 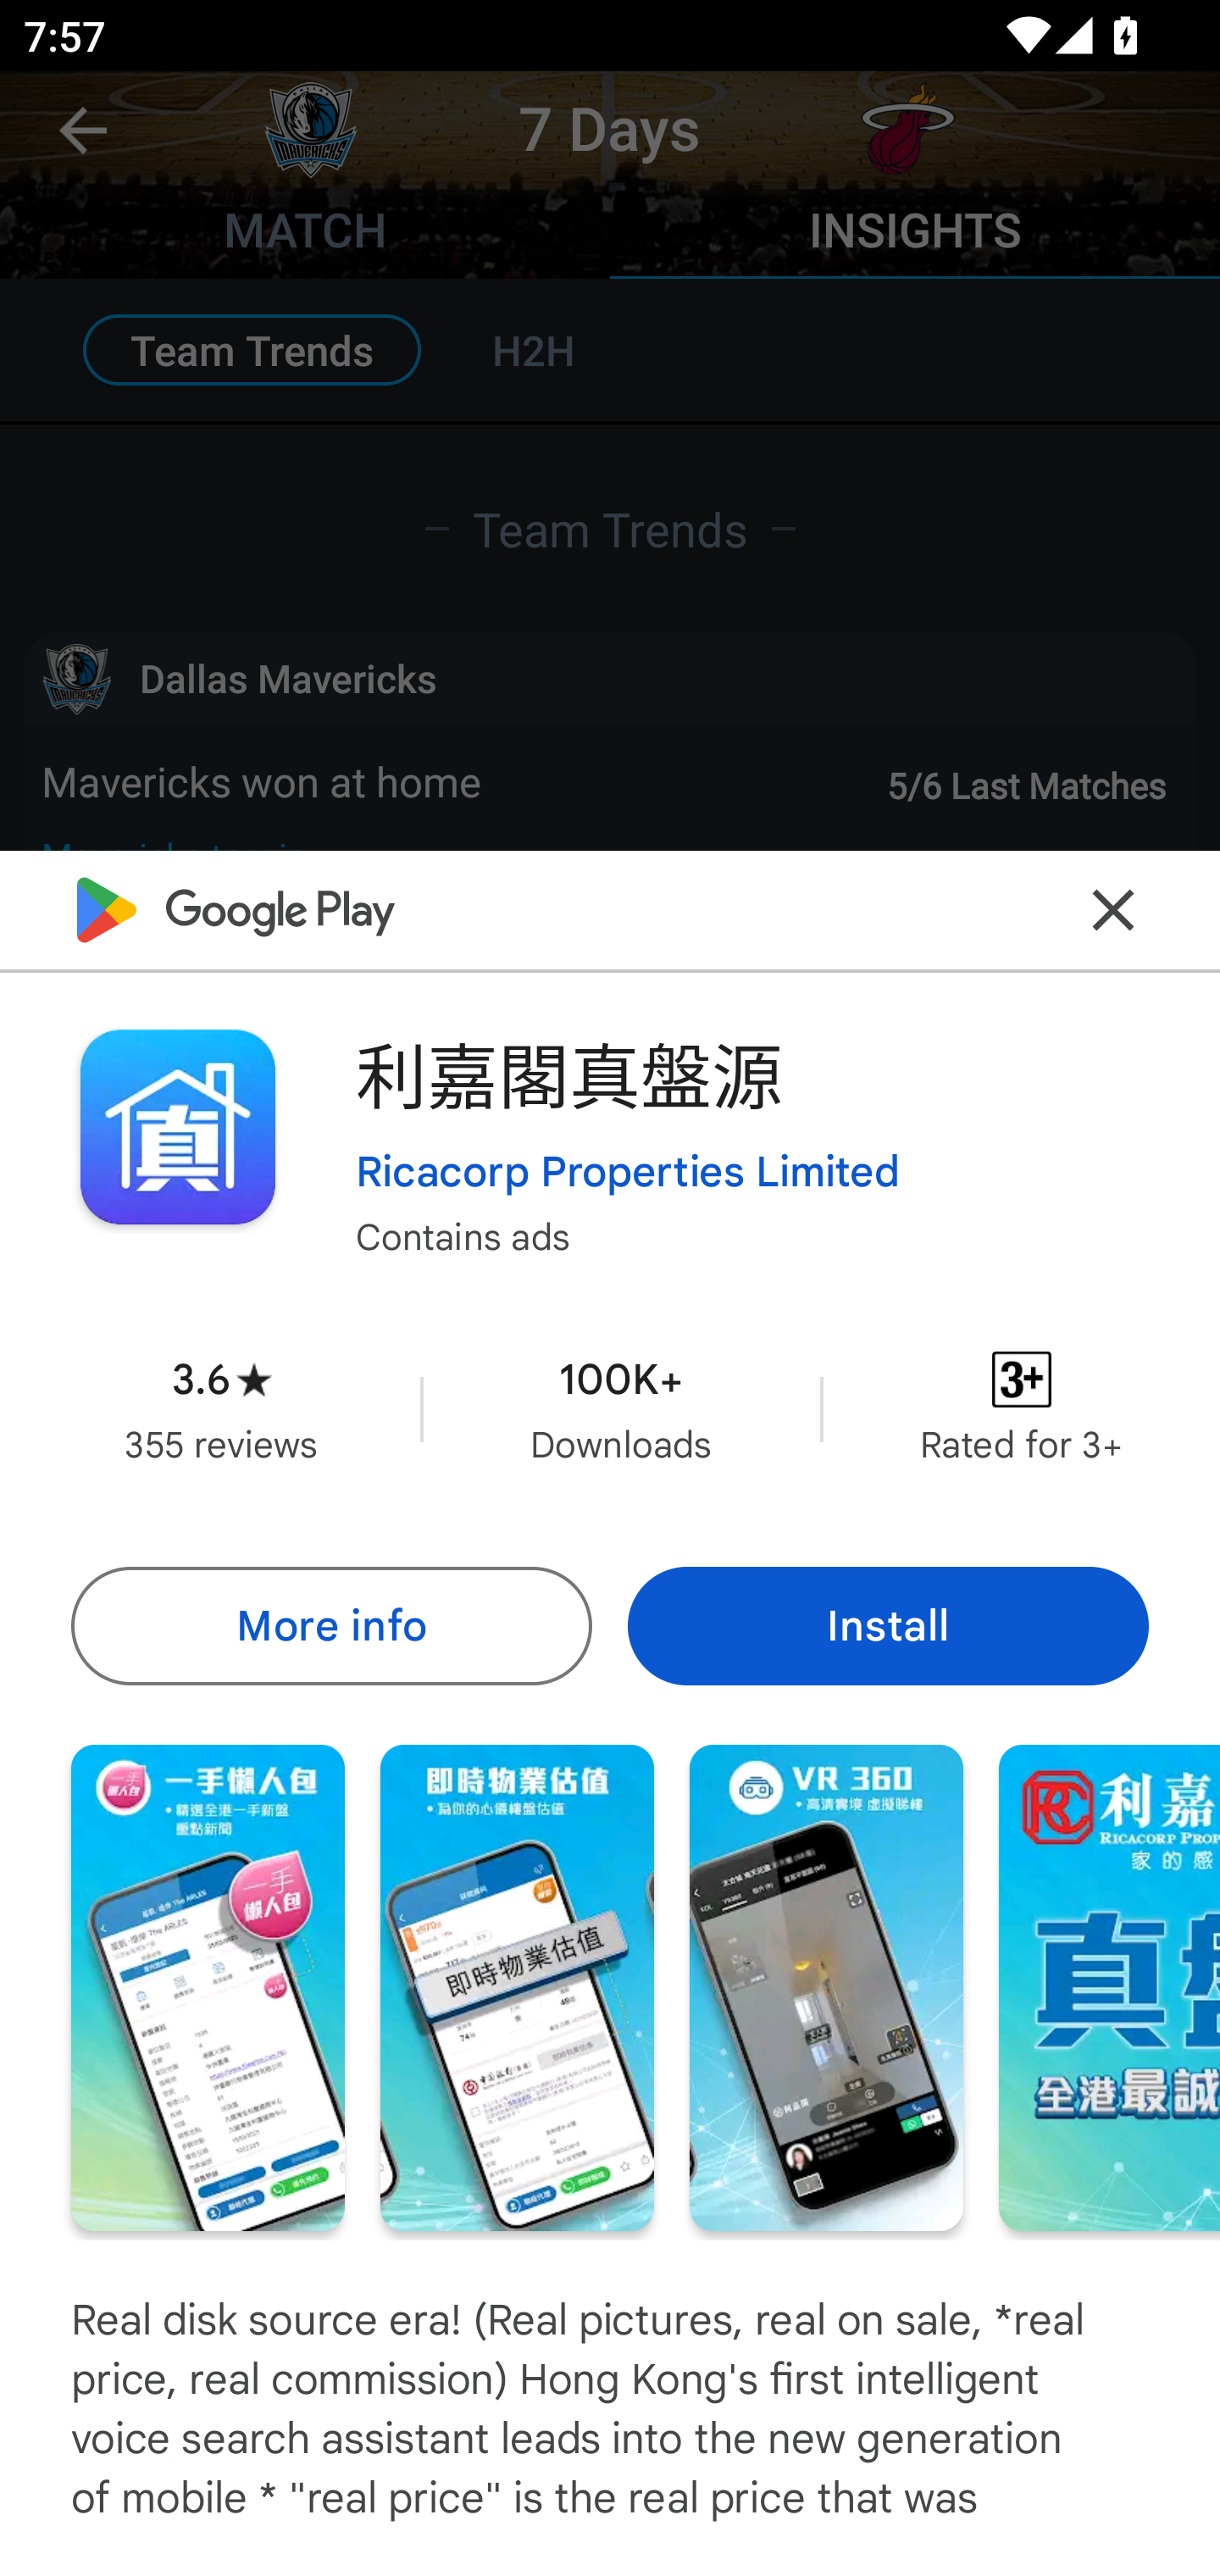 I want to click on Screenshot "2" of "4", so click(x=517, y=1987).